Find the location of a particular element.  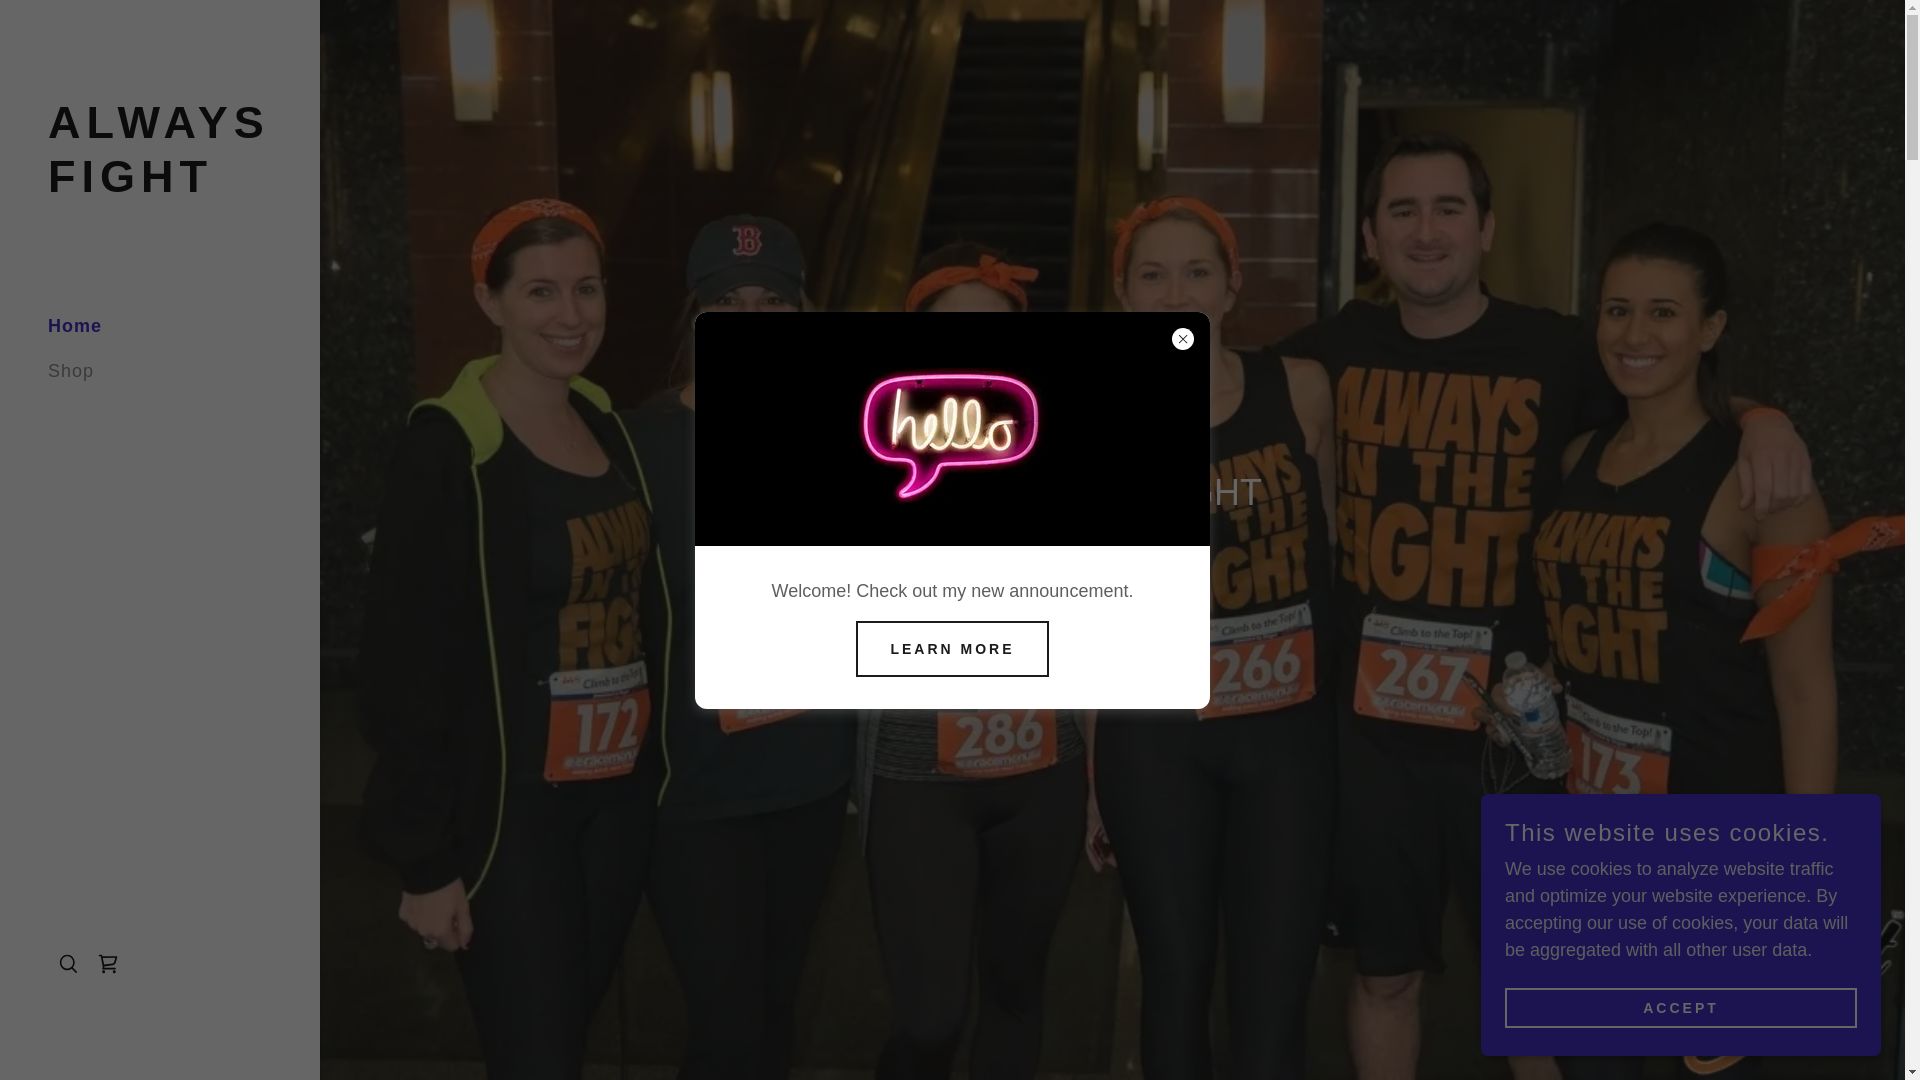

Home is located at coordinates (71, 370).